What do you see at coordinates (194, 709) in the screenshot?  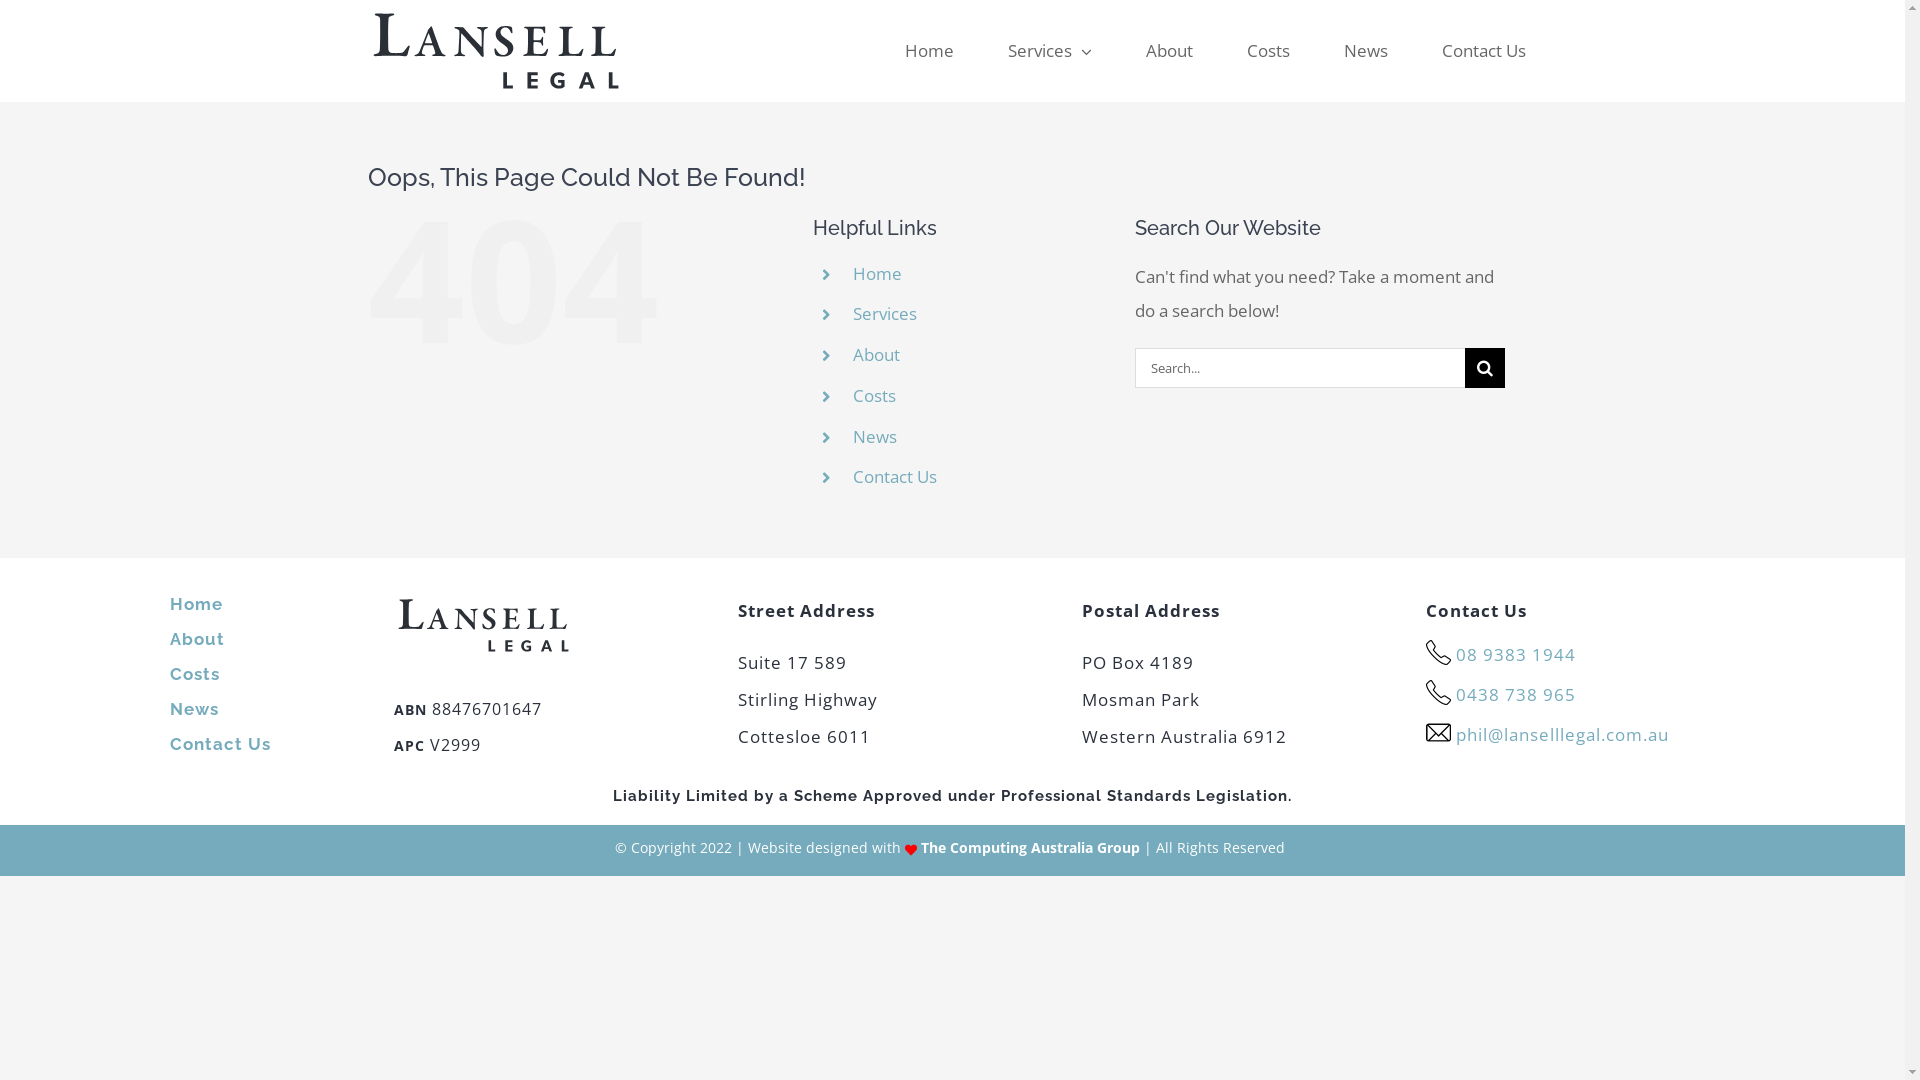 I see `News` at bounding box center [194, 709].